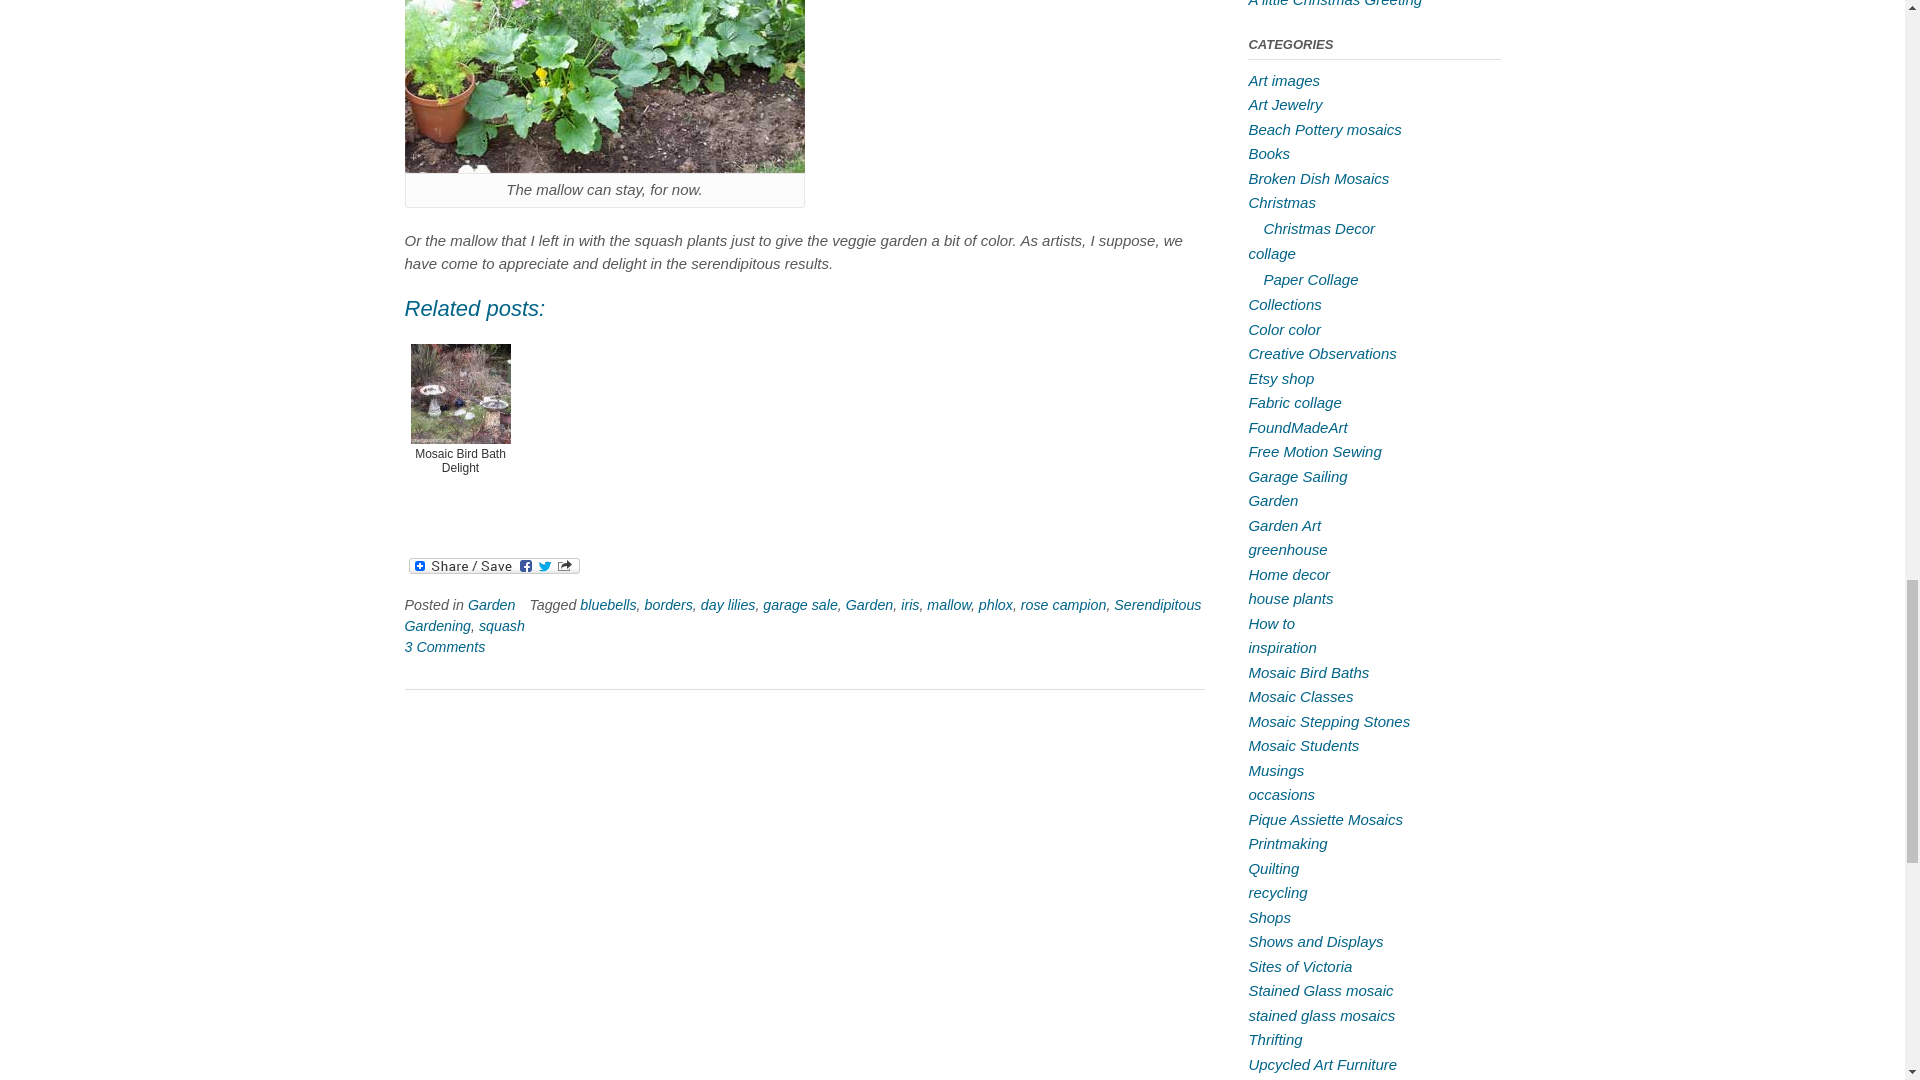  Describe the element at coordinates (607, 605) in the screenshot. I see `bluebells` at that location.